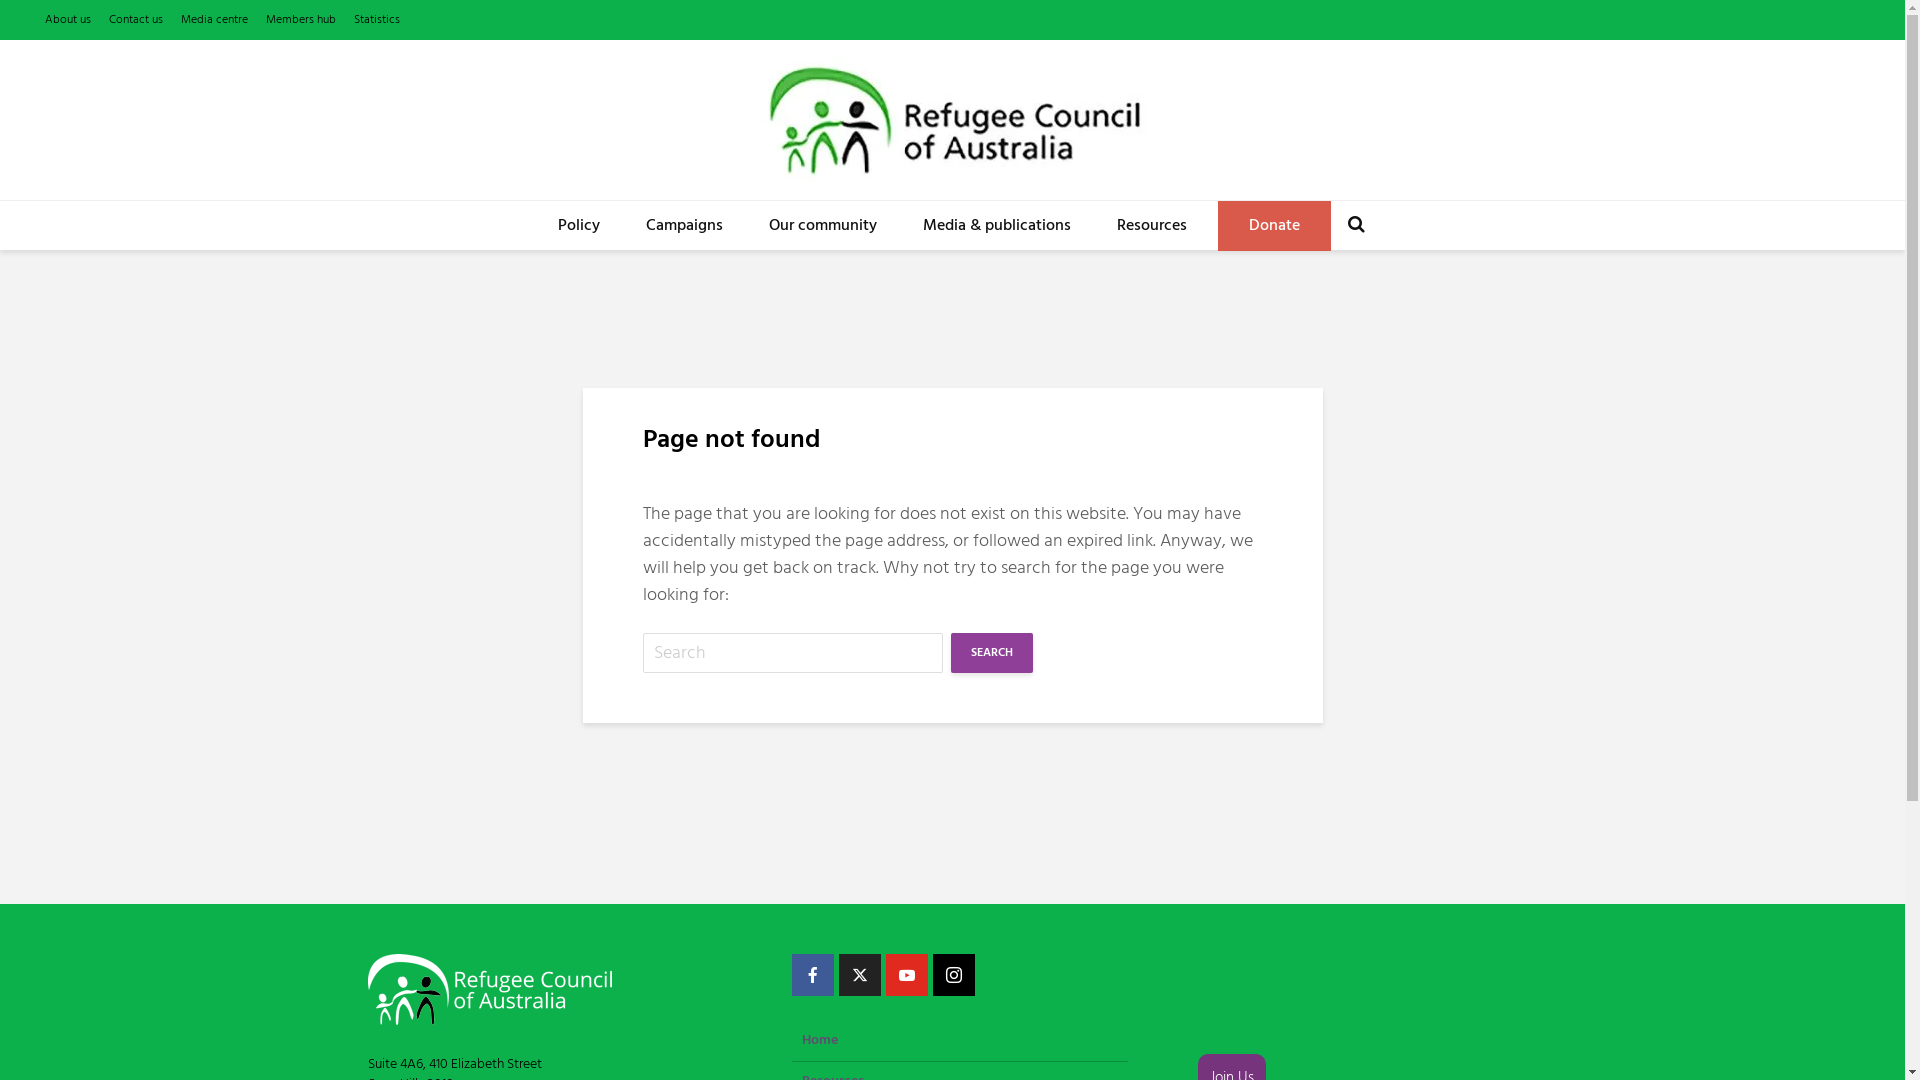 The height and width of the screenshot is (1080, 1920). I want to click on Our community, so click(823, 226).